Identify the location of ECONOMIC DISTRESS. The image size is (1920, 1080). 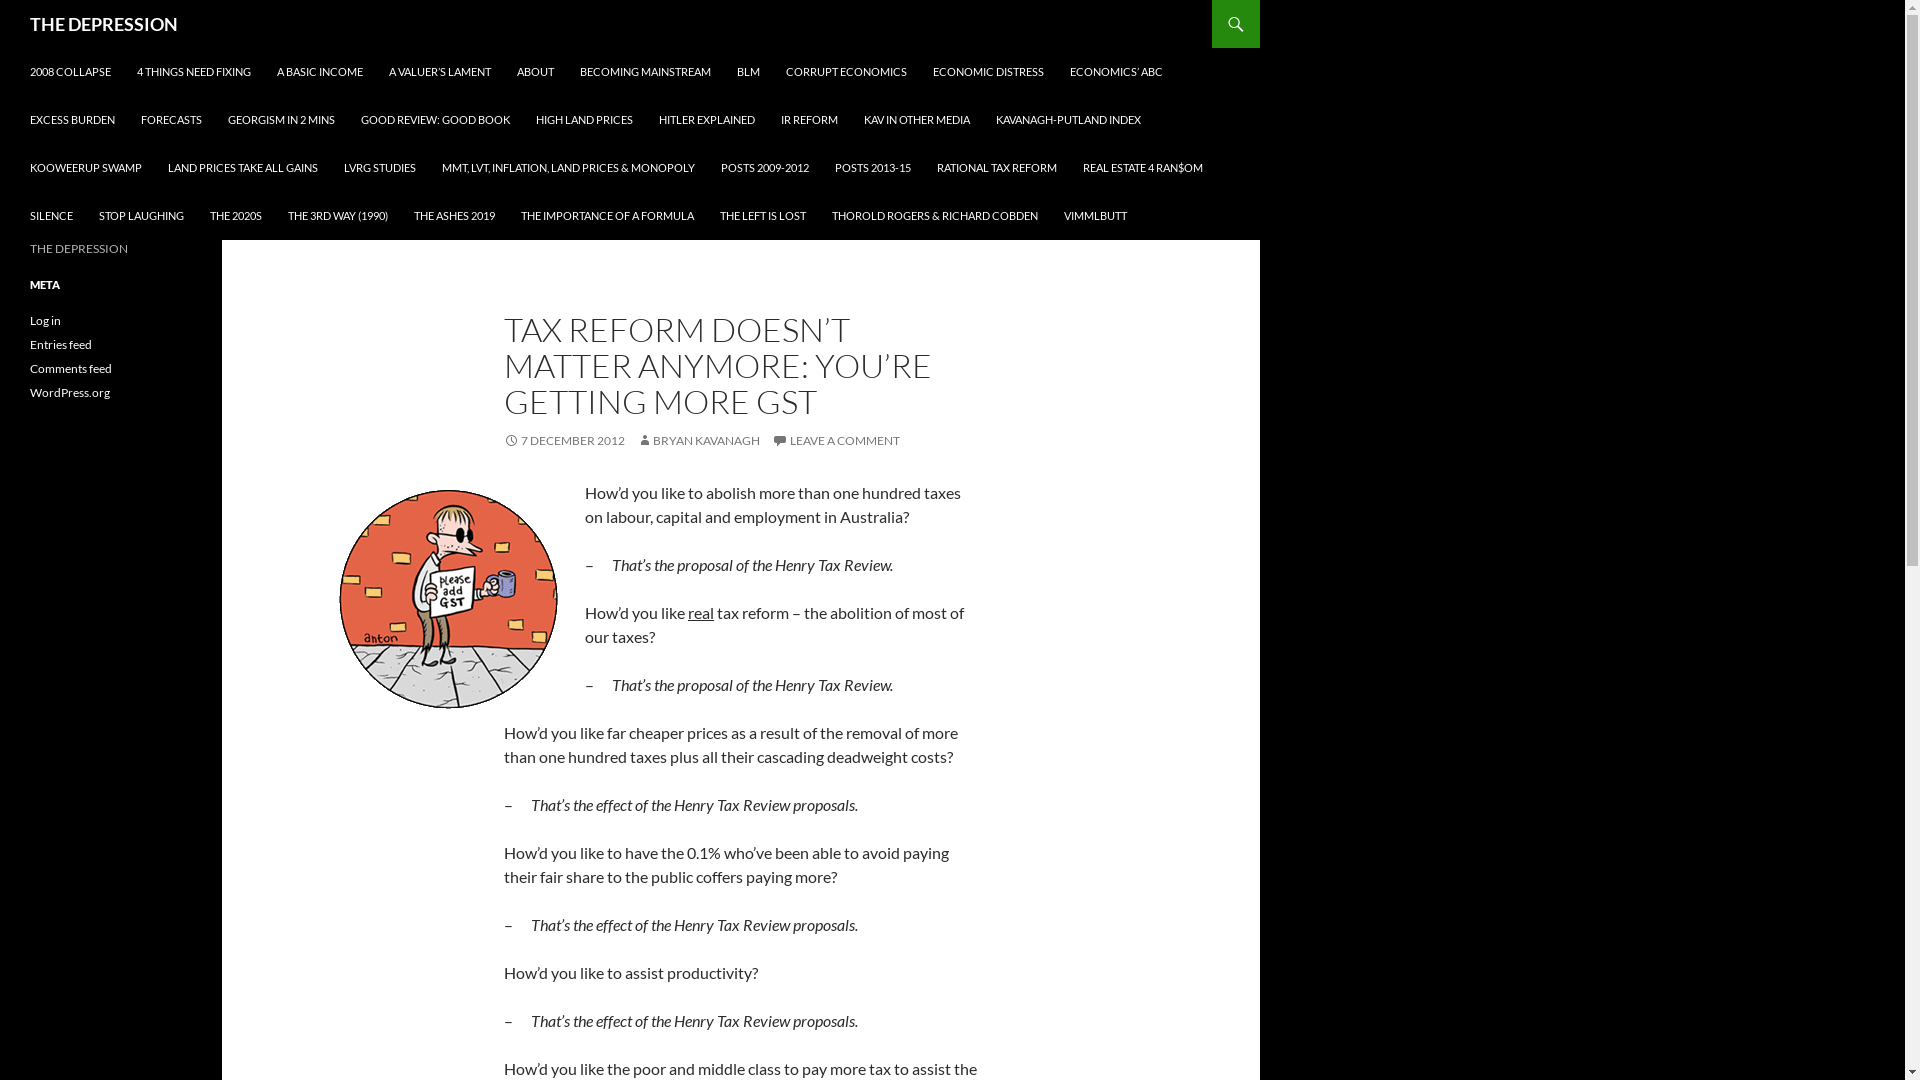
(988, 72).